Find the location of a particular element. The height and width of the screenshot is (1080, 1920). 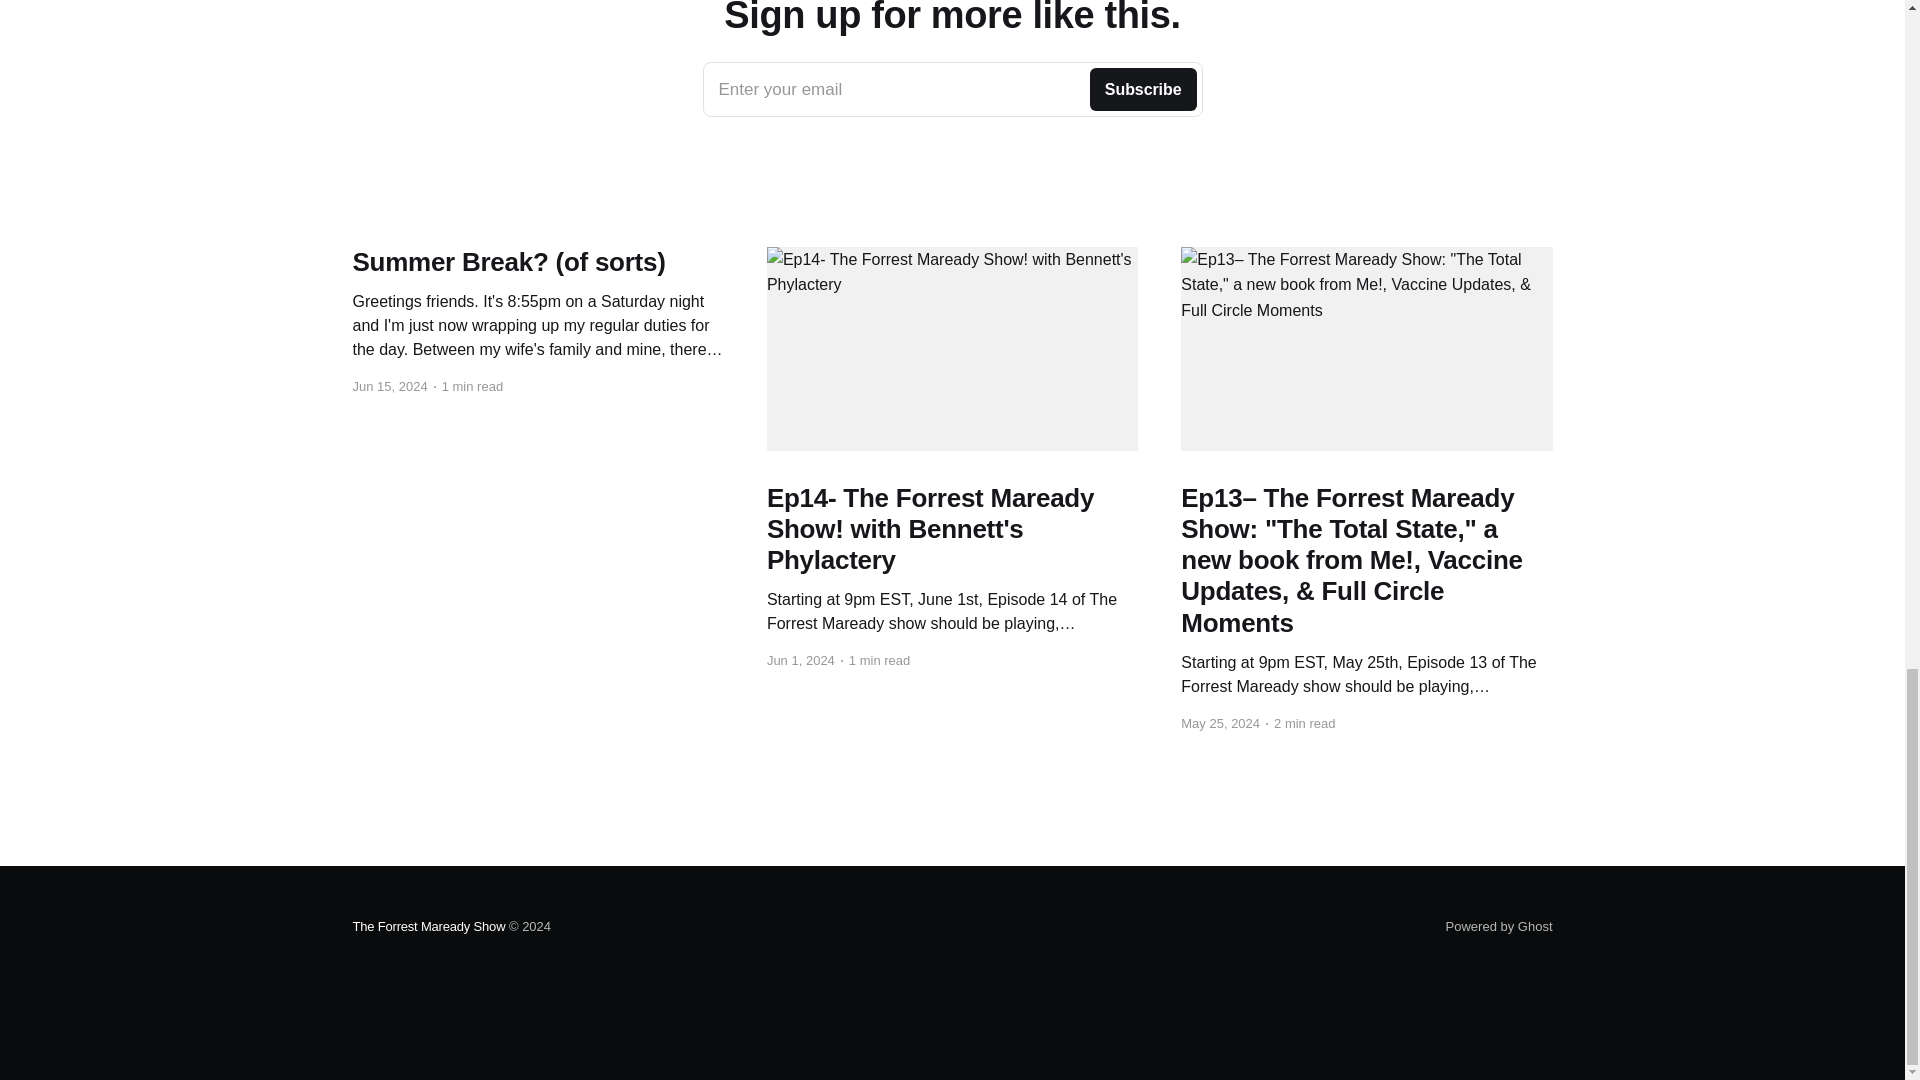

The Forrest Maready Show is located at coordinates (428, 926).